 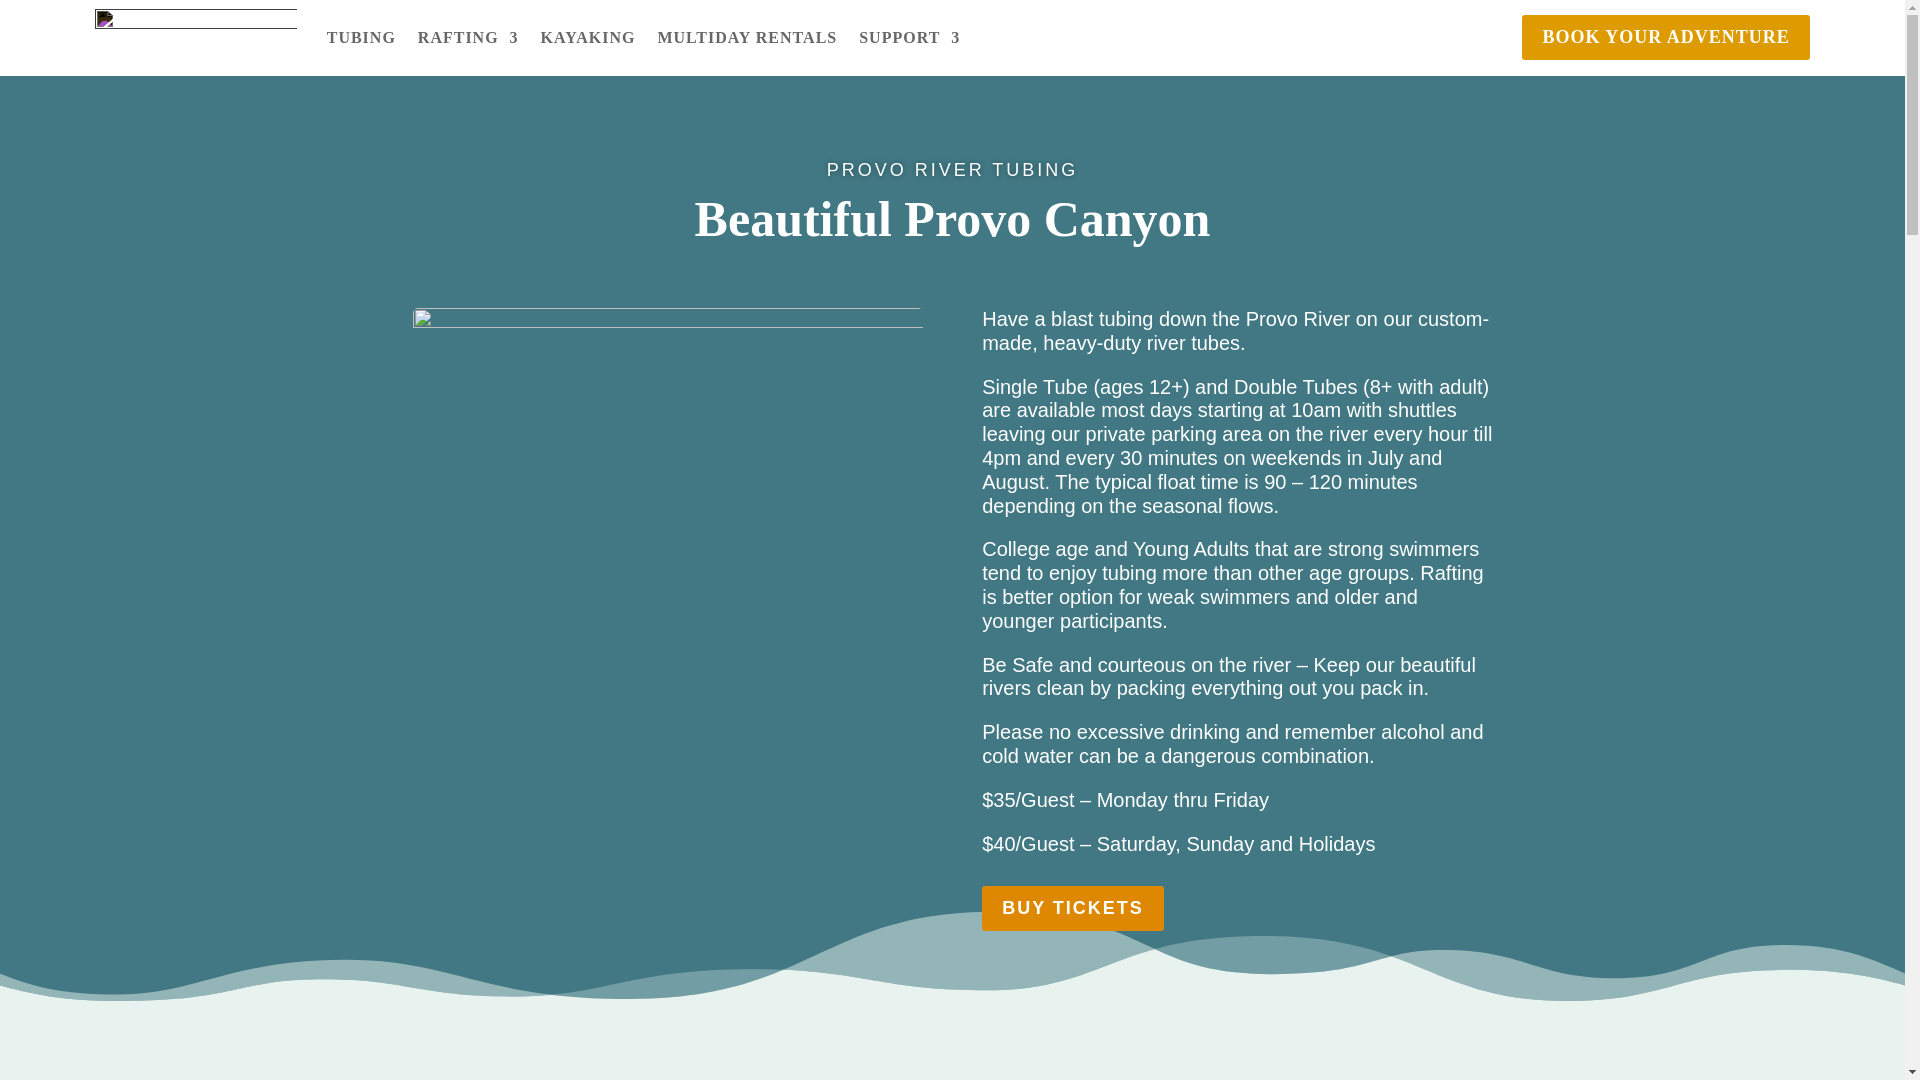 What do you see at coordinates (468, 38) in the screenshot?
I see `RAFTING` at bounding box center [468, 38].